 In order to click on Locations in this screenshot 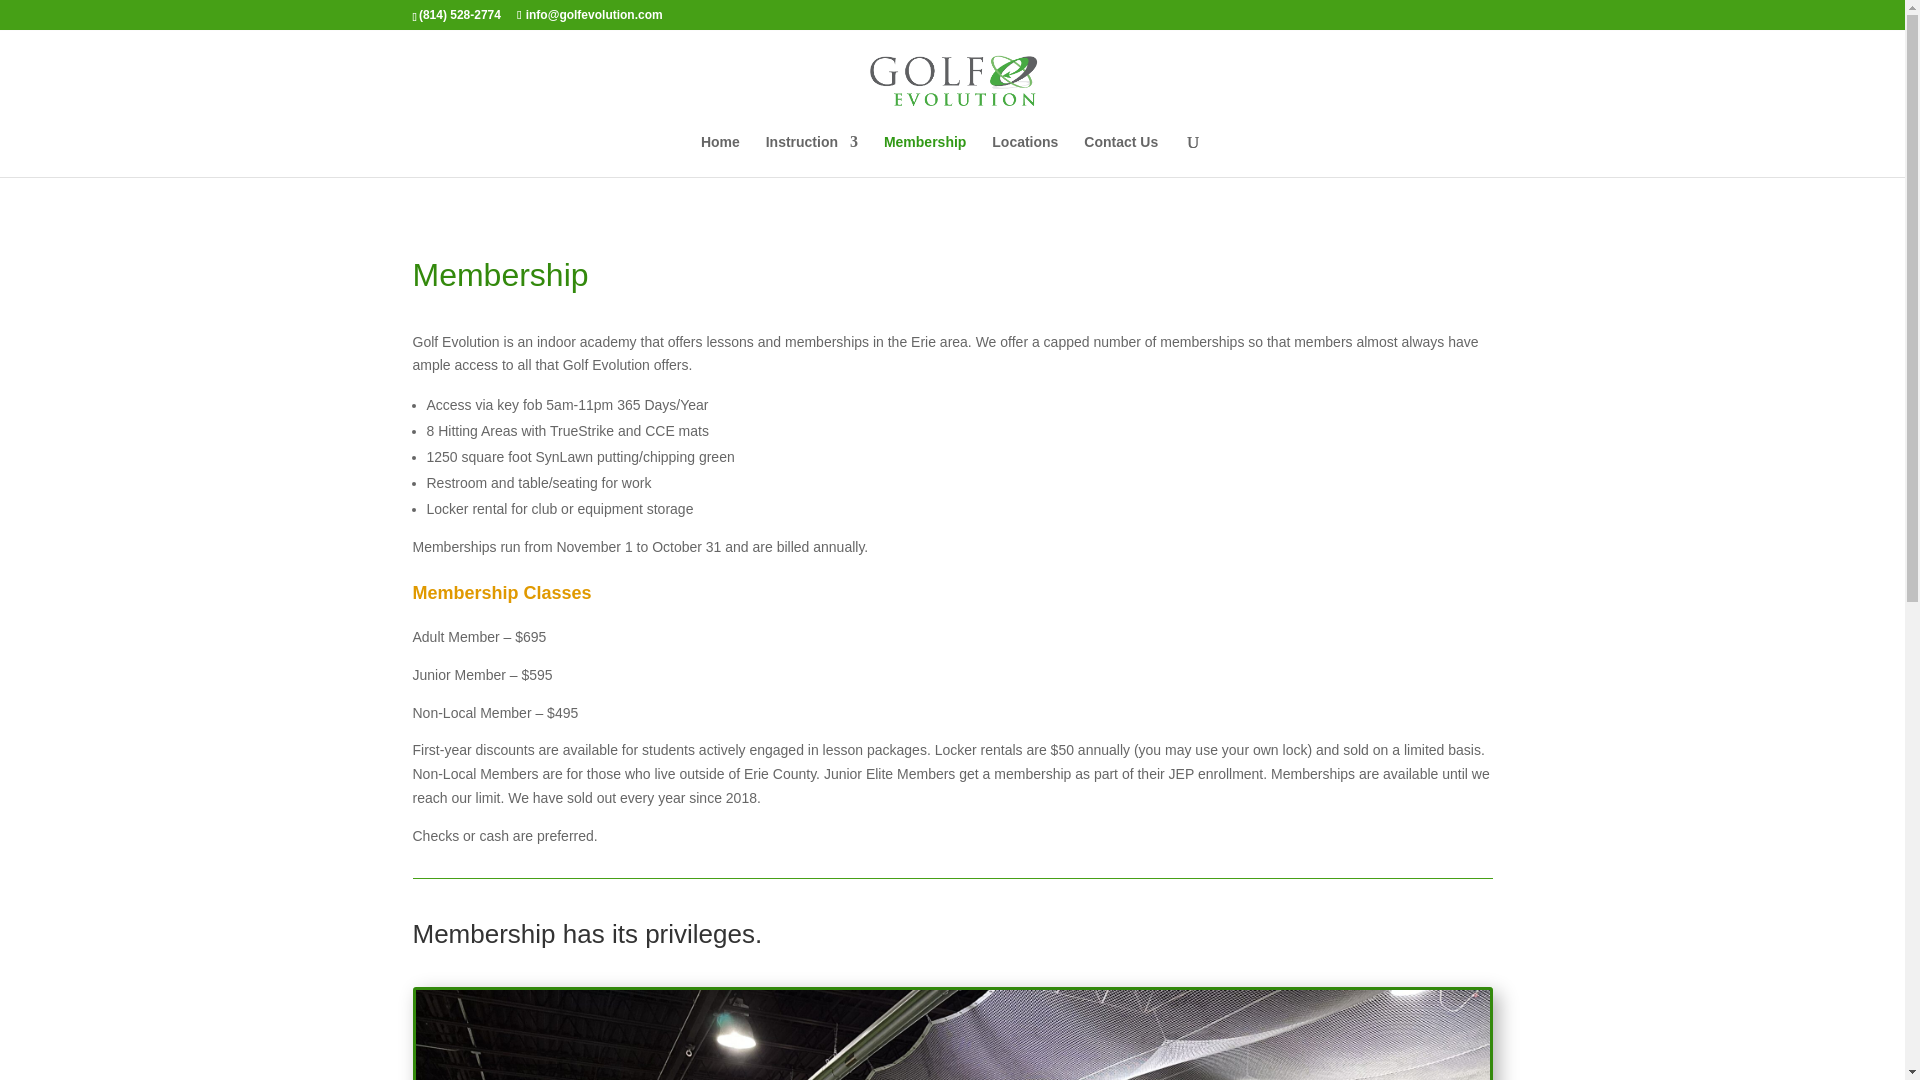, I will do `click(1024, 156)`.